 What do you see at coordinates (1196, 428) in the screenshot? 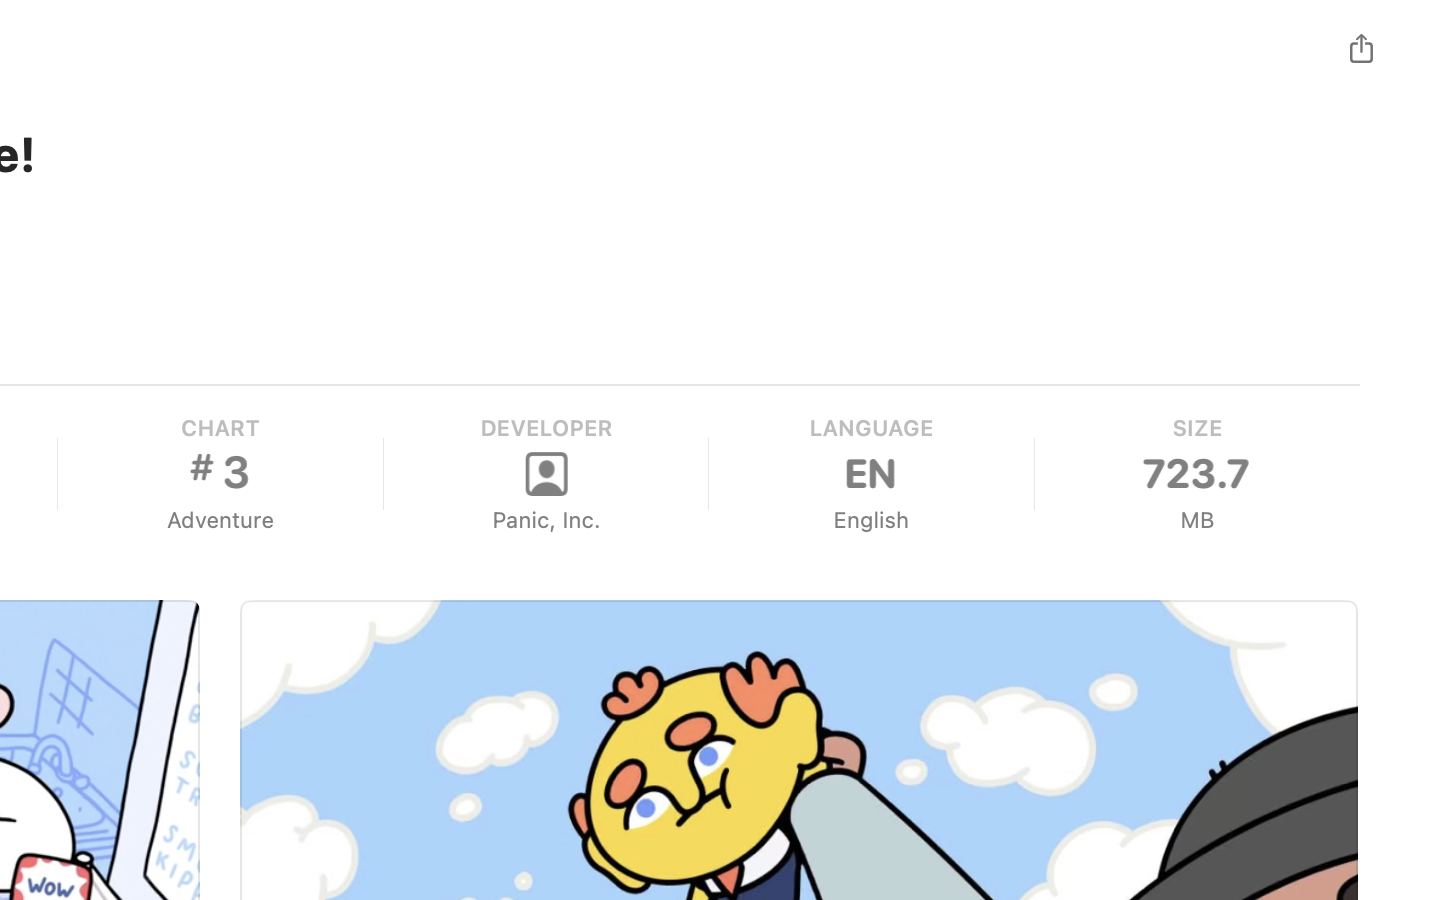
I see `SIZE` at bounding box center [1196, 428].